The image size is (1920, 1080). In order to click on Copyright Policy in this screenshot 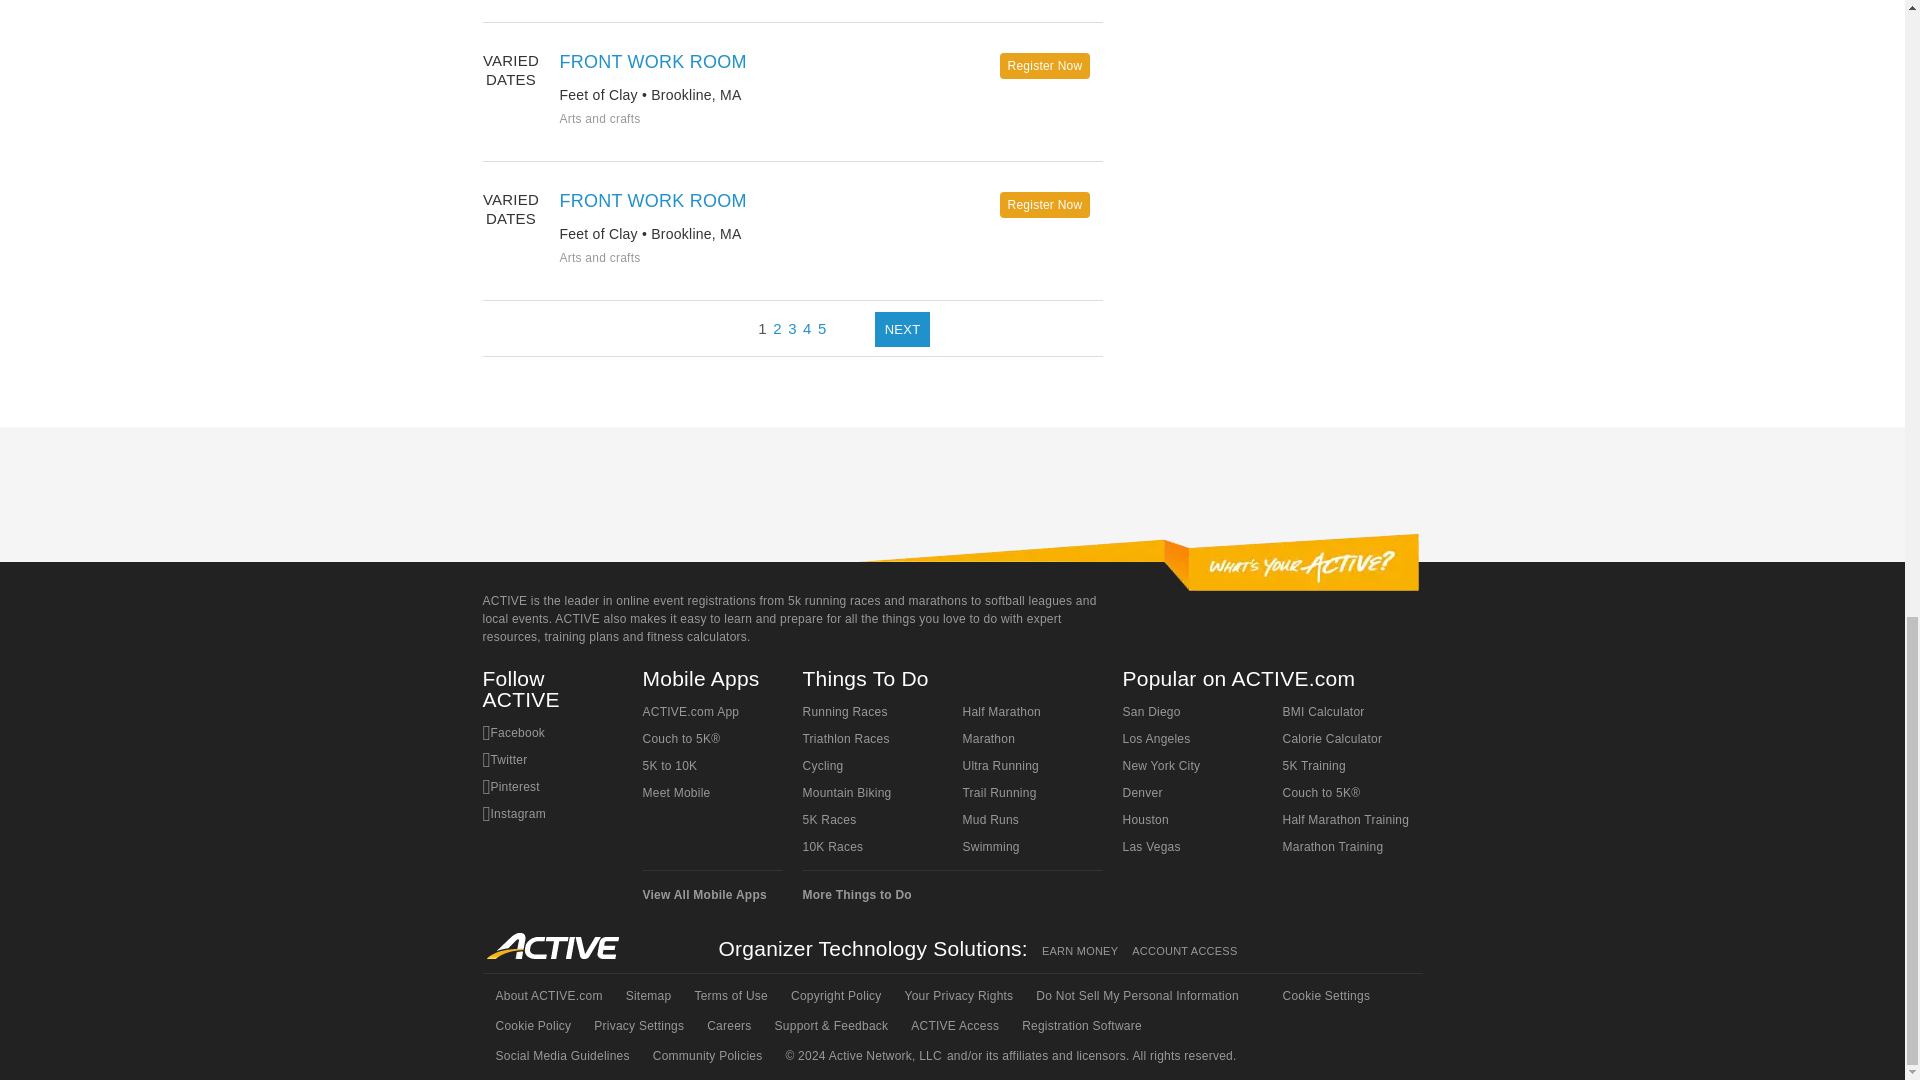, I will do `click(834, 995)`.